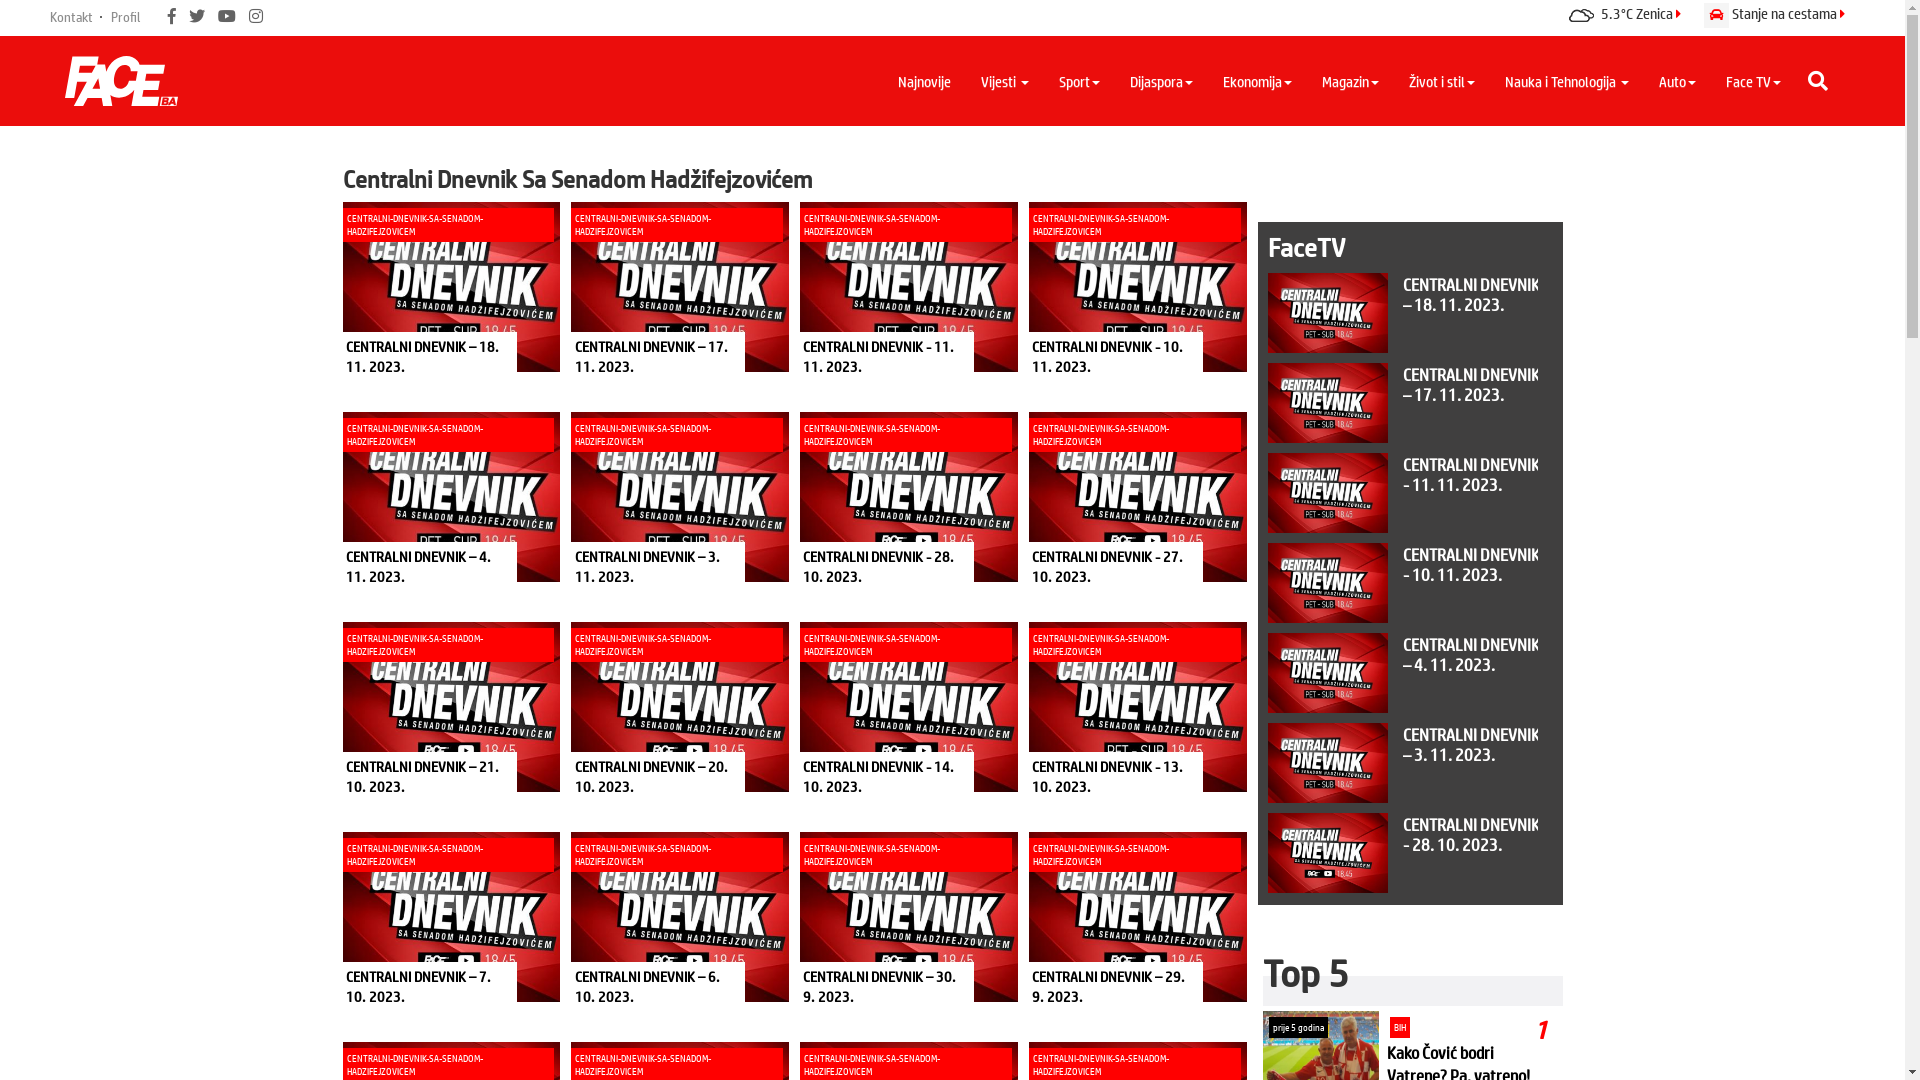  I want to click on Auto, so click(1678, 81).